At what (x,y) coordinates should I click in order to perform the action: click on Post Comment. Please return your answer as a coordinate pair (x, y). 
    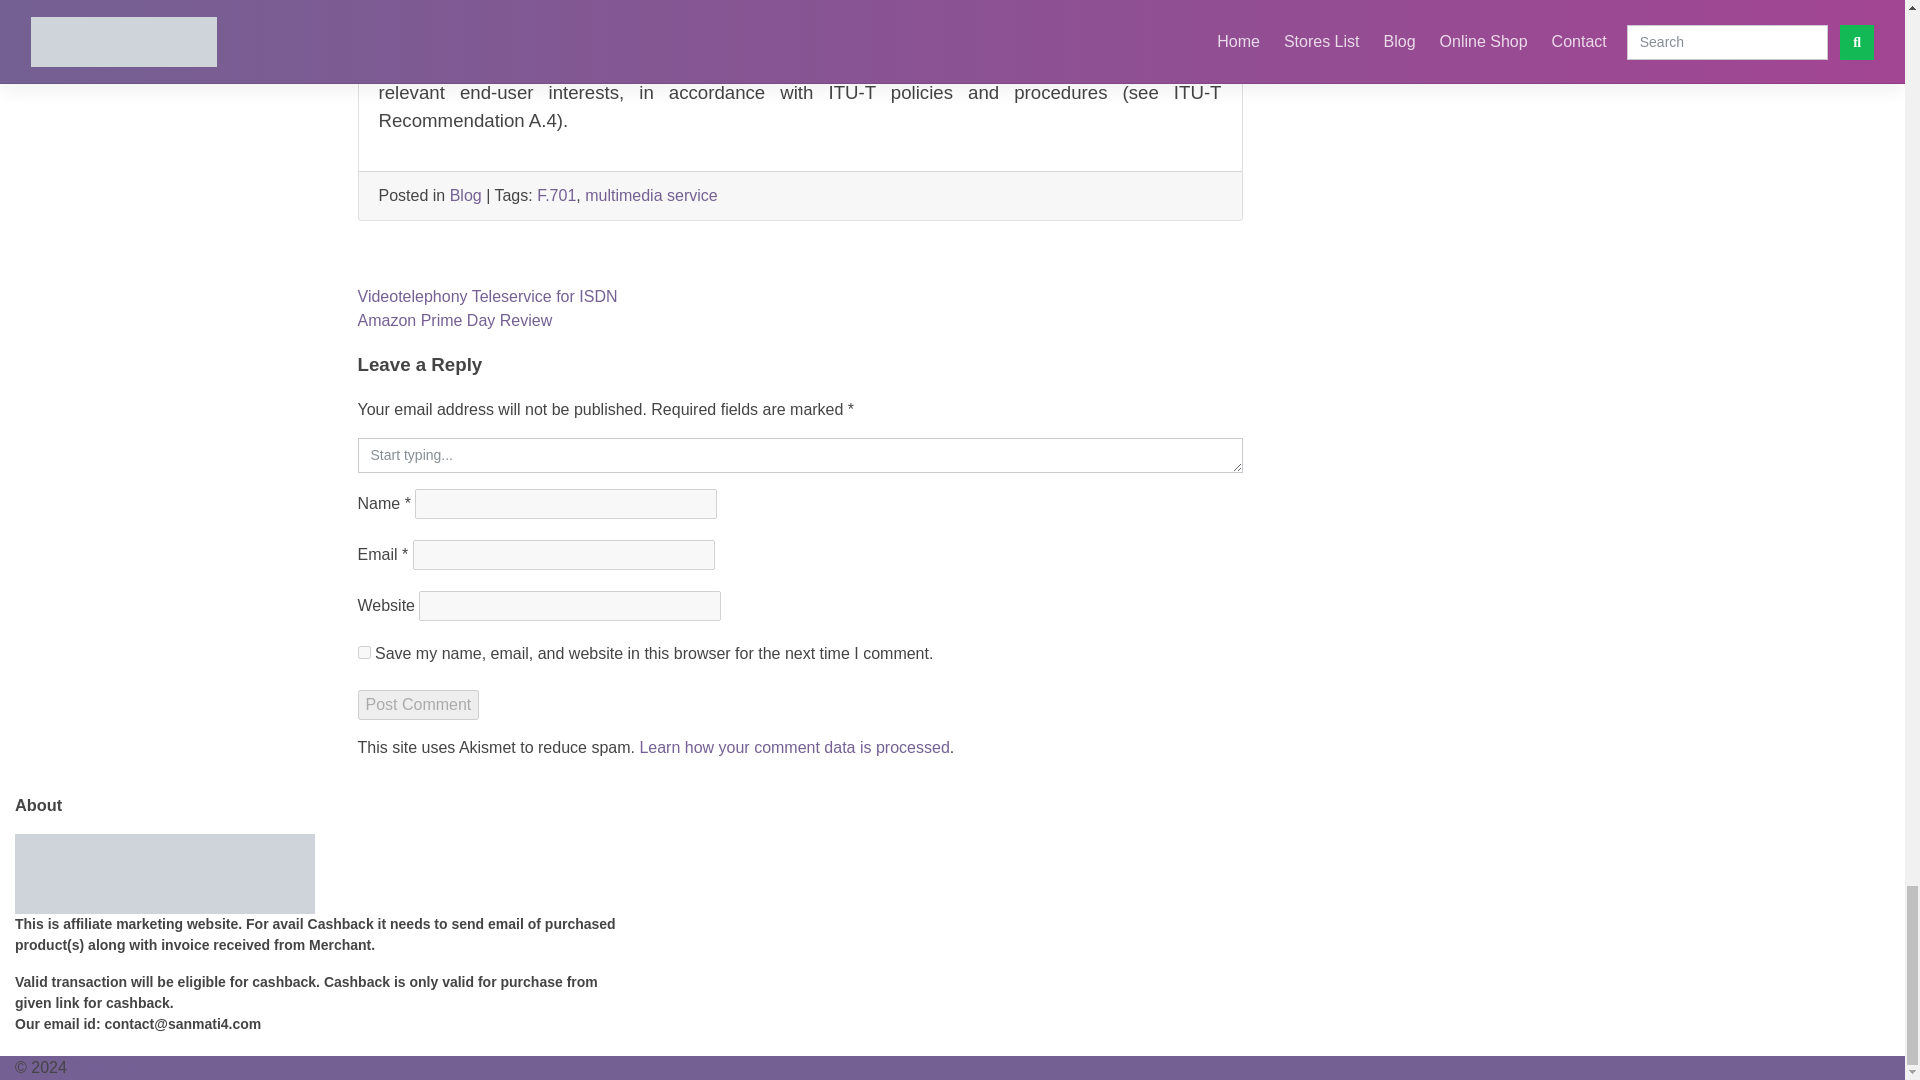
    Looking at the image, I should click on (418, 705).